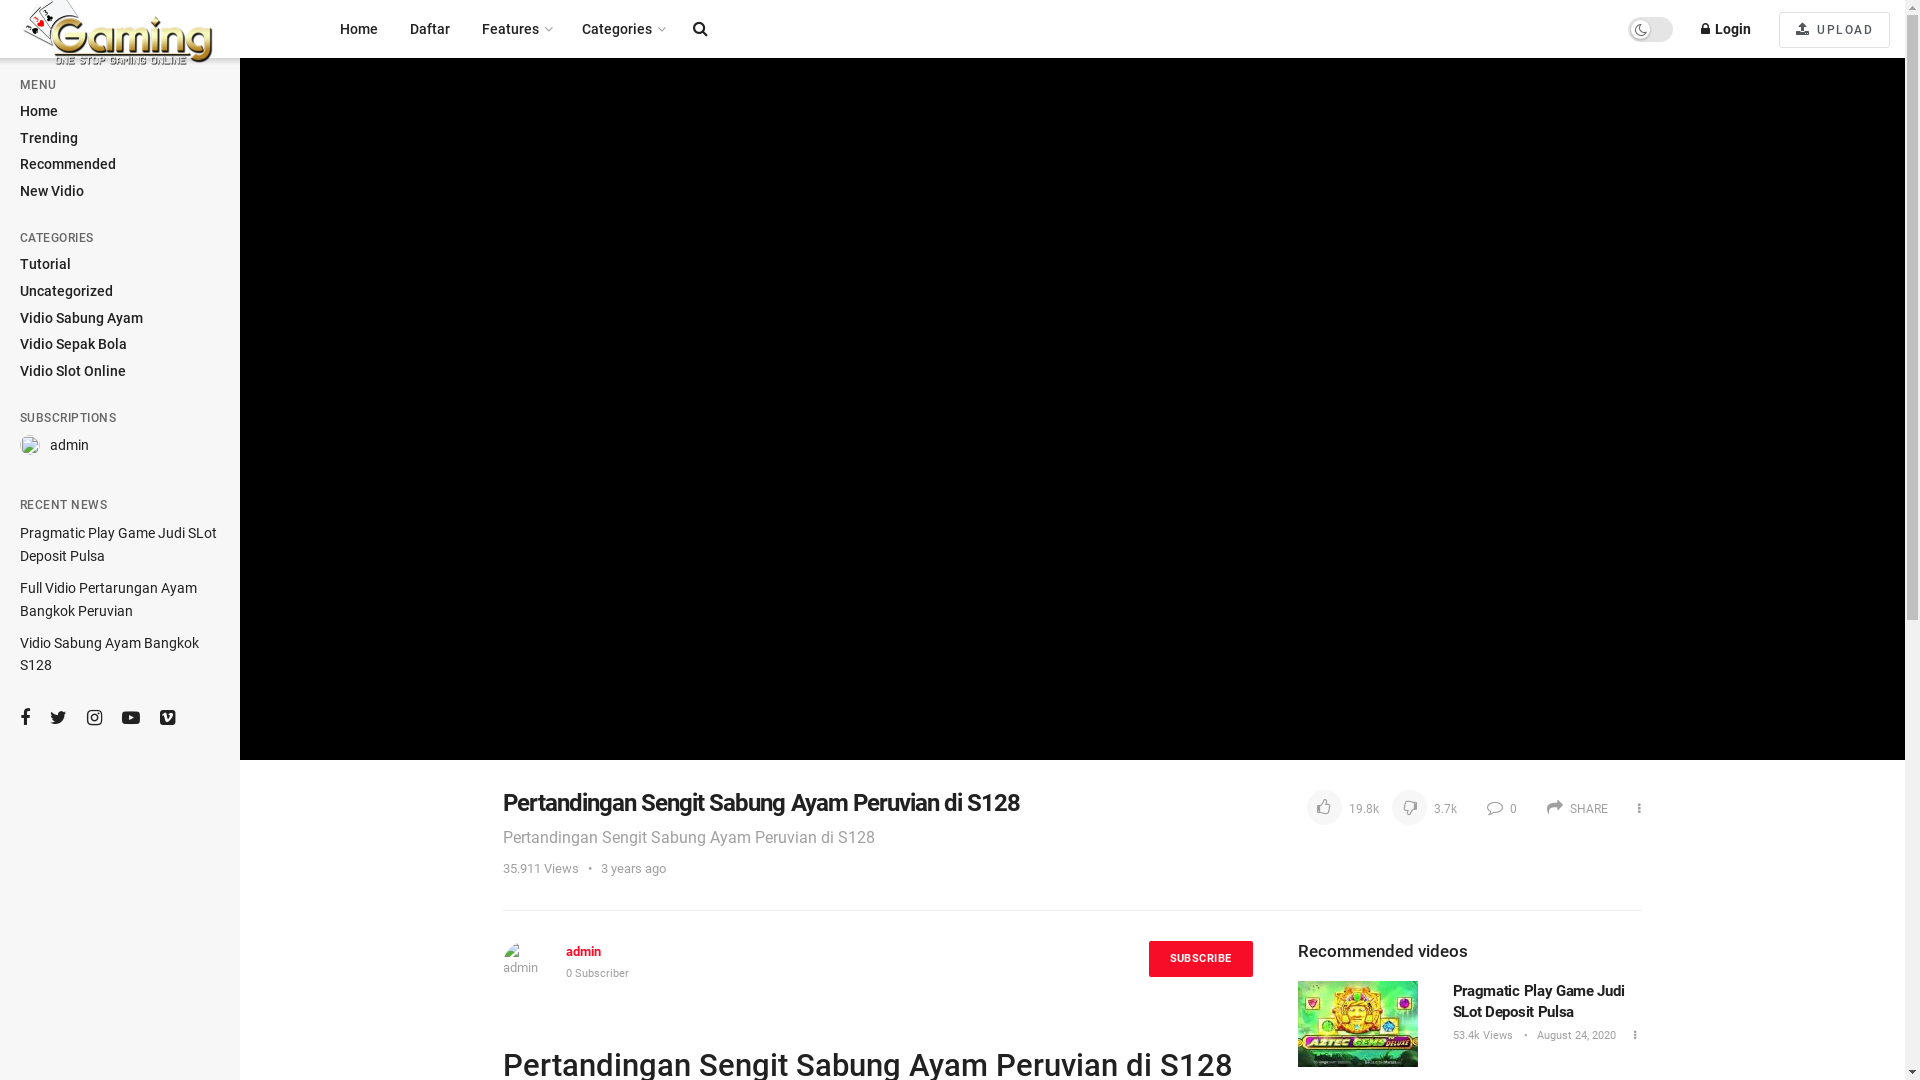  What do you see at coordinates (74, 345) in the screenshot?
I see `Vidio Sepak Bola` at bounding box center [74, 345].